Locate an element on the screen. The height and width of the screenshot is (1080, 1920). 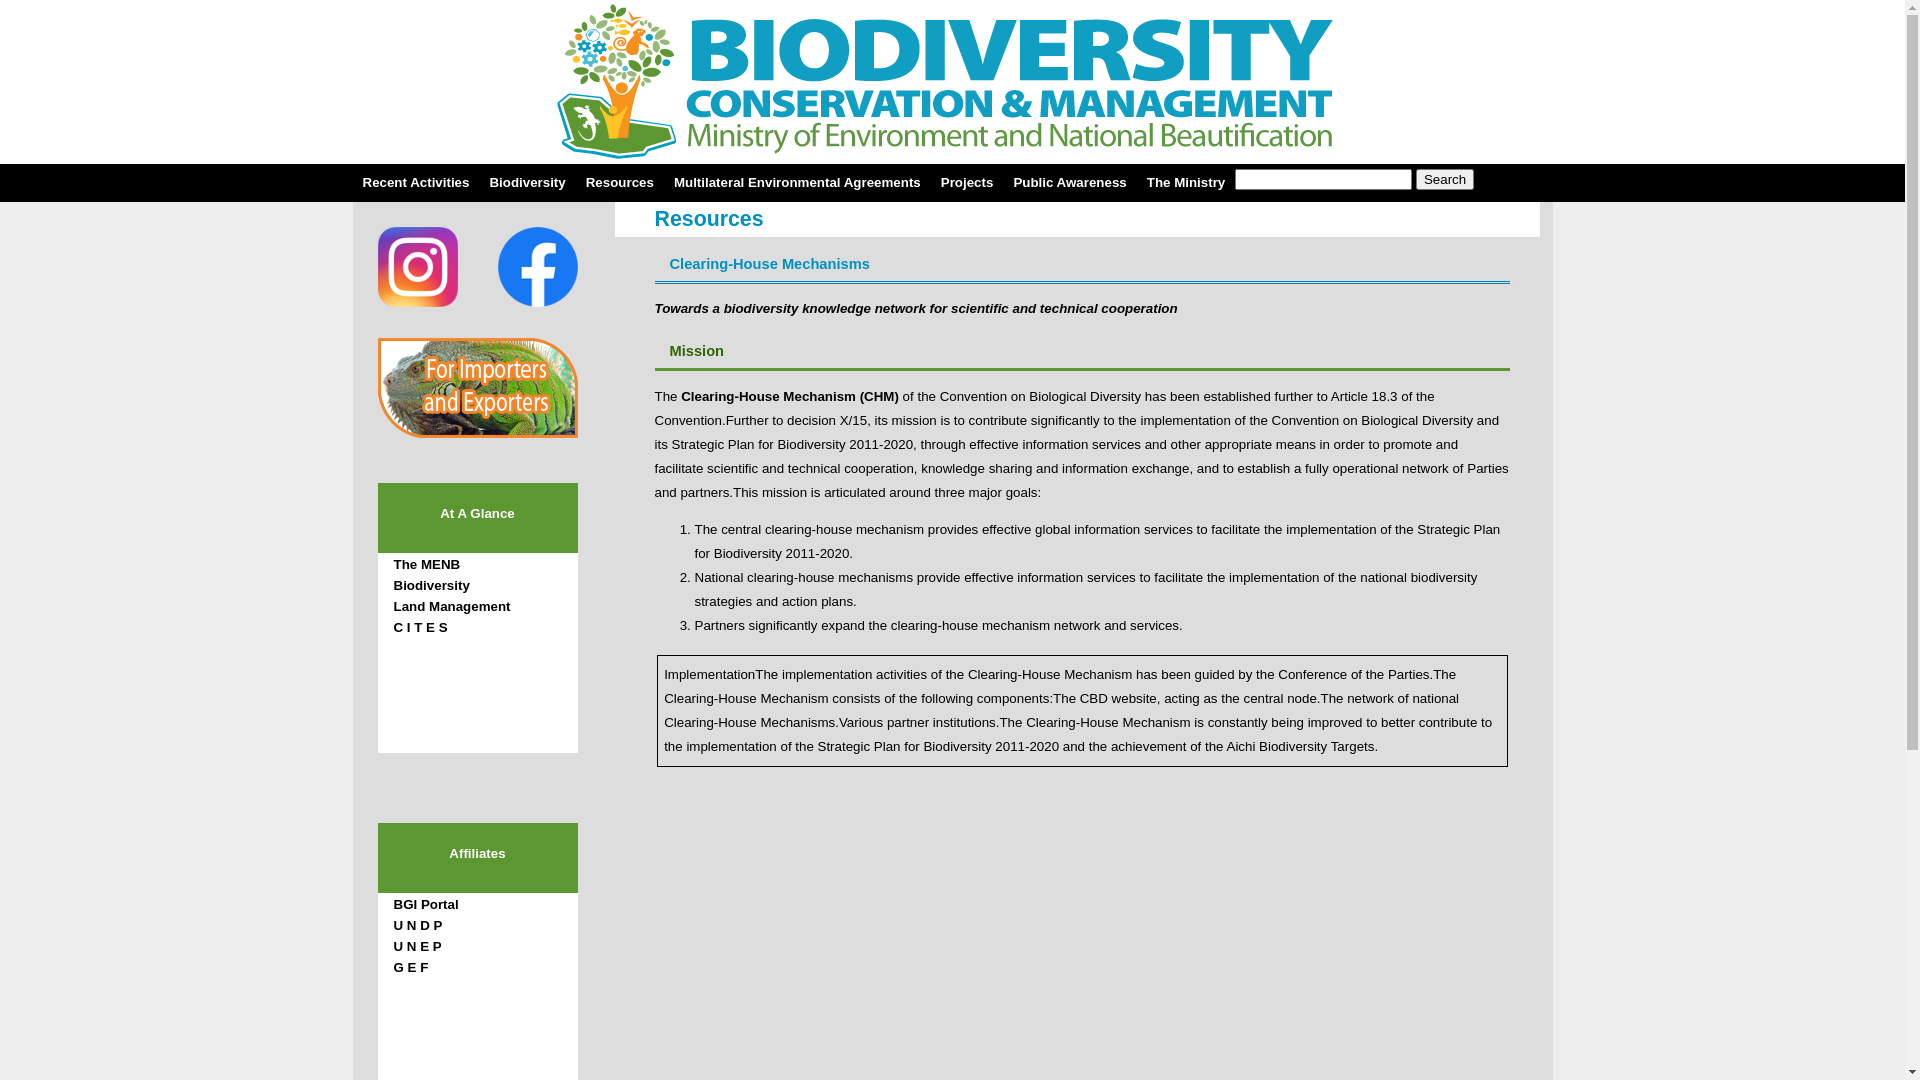
U N D P is located at coordinates (418, 926).